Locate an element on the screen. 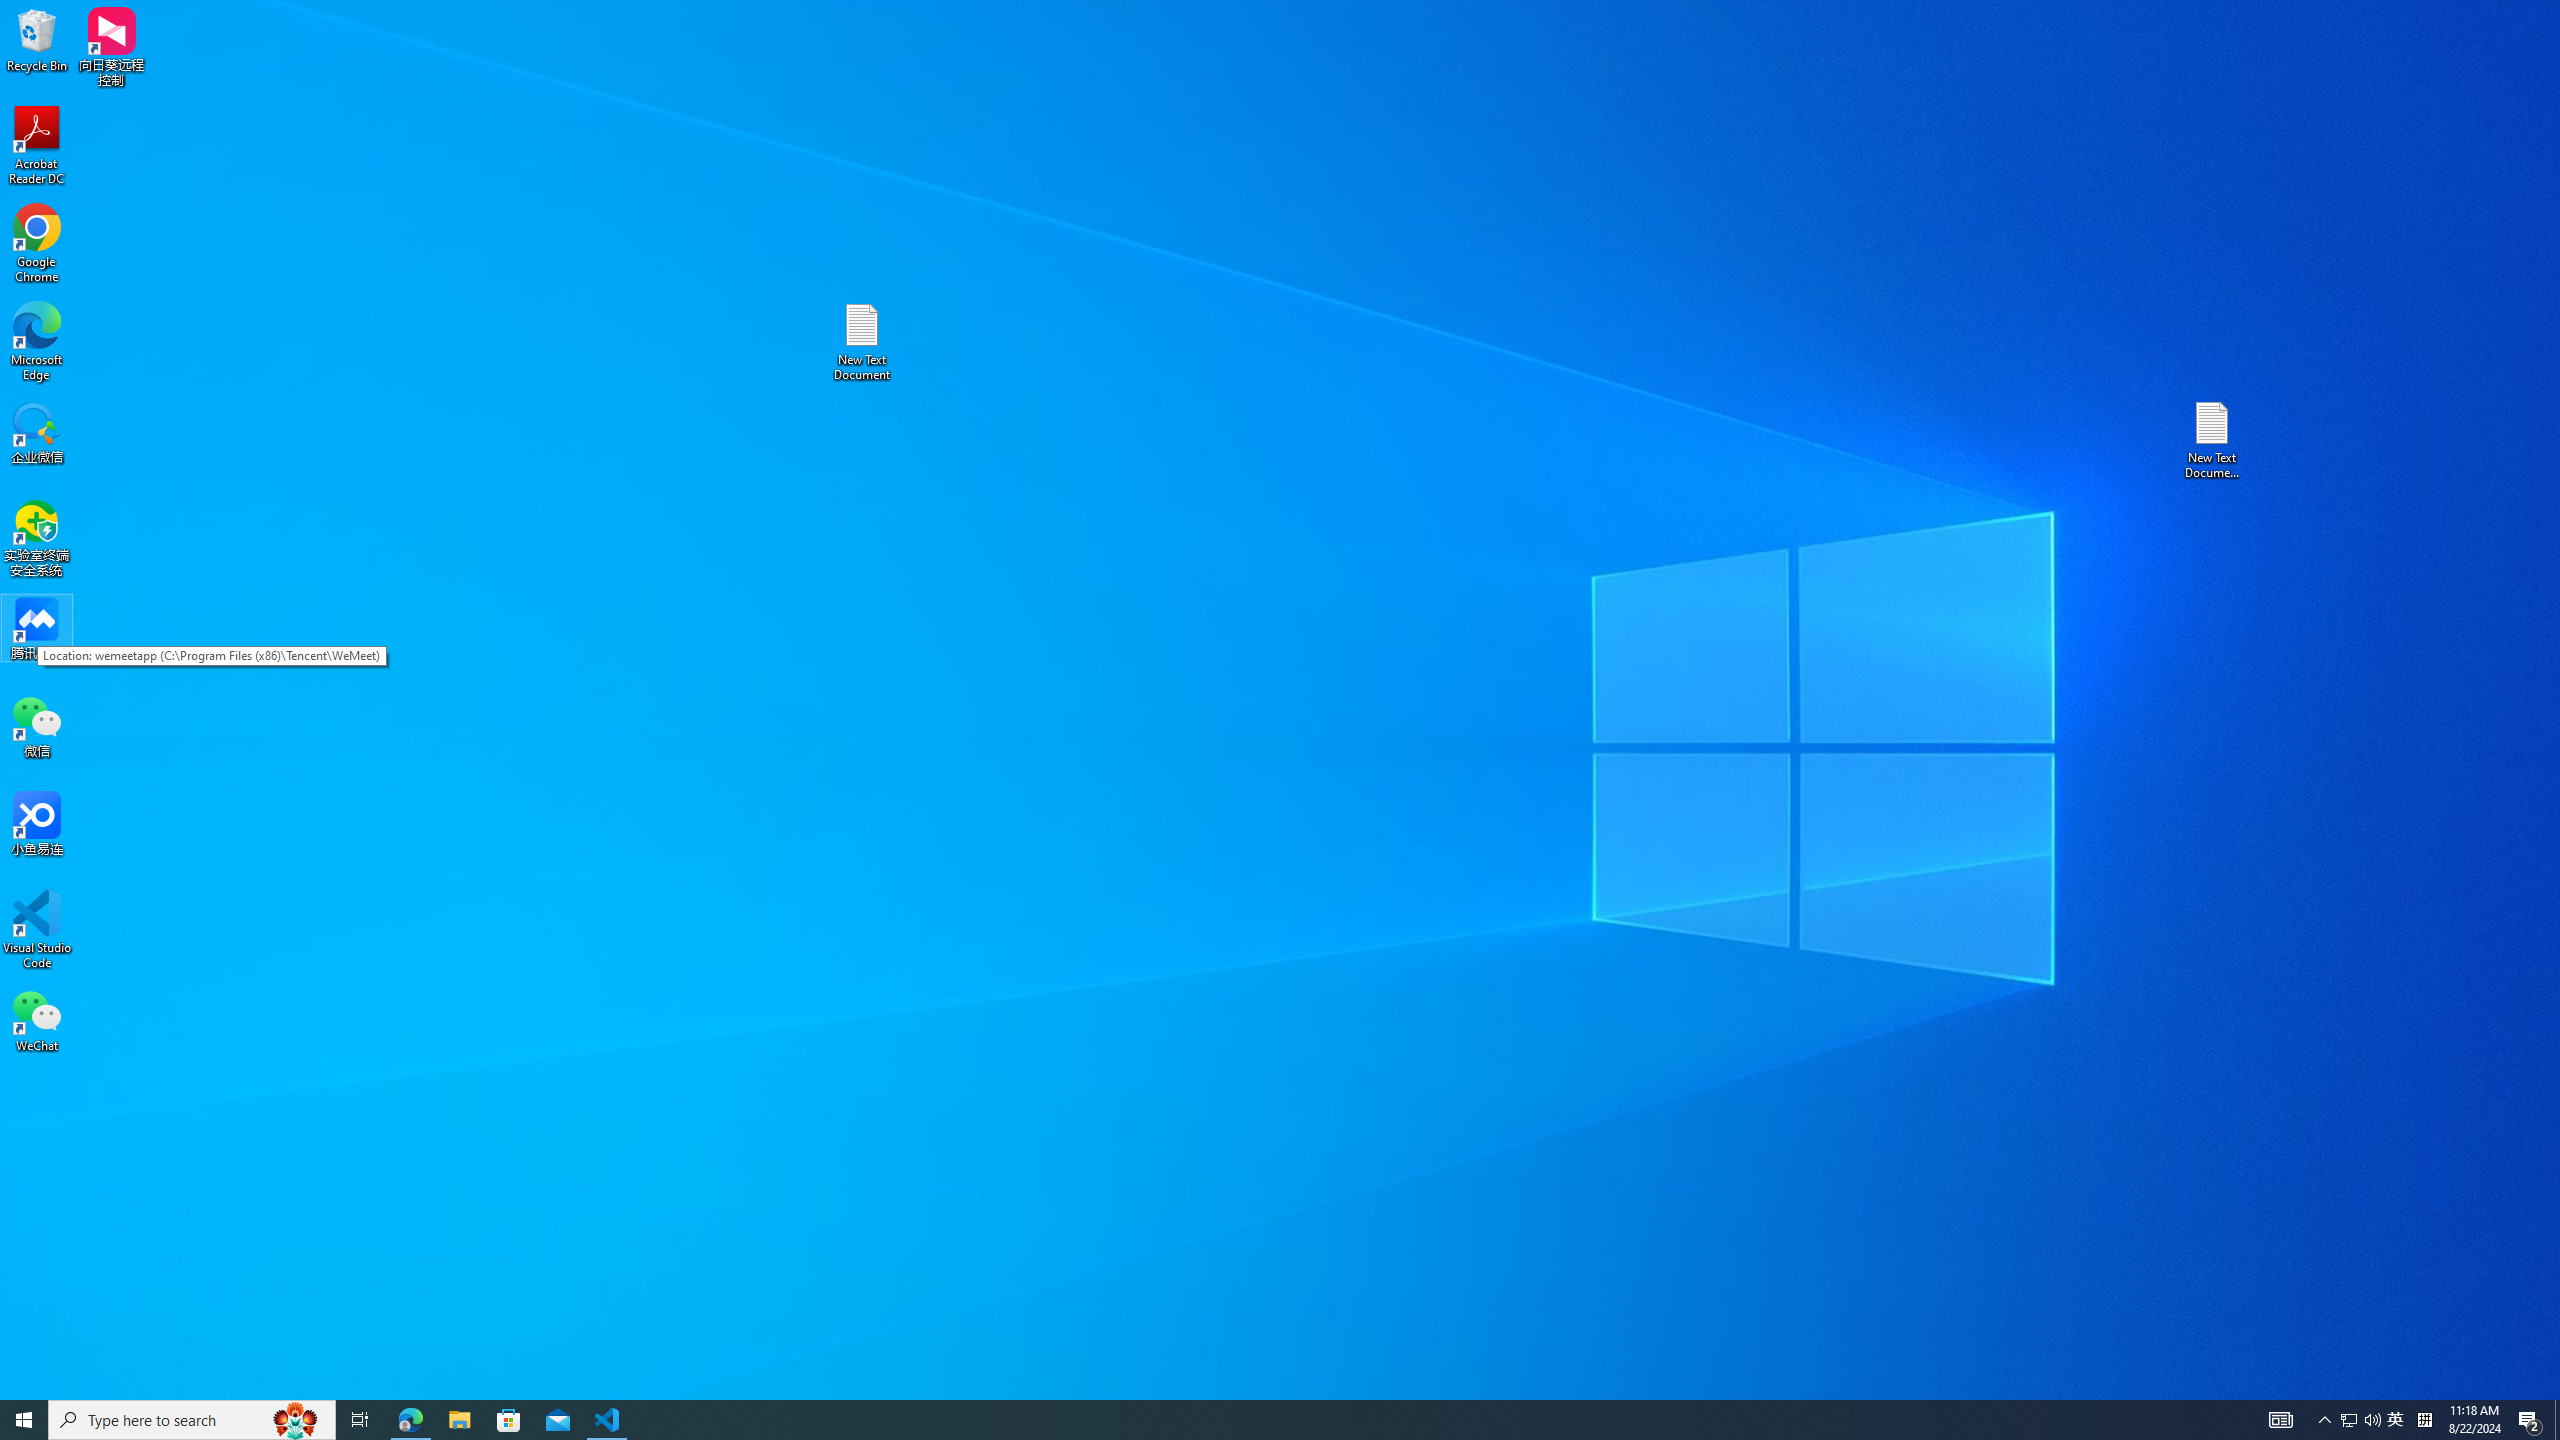 The width and height of the screenshot is (2560, 1440). Acrobat Reader DC is located at coordinates (37, 146).